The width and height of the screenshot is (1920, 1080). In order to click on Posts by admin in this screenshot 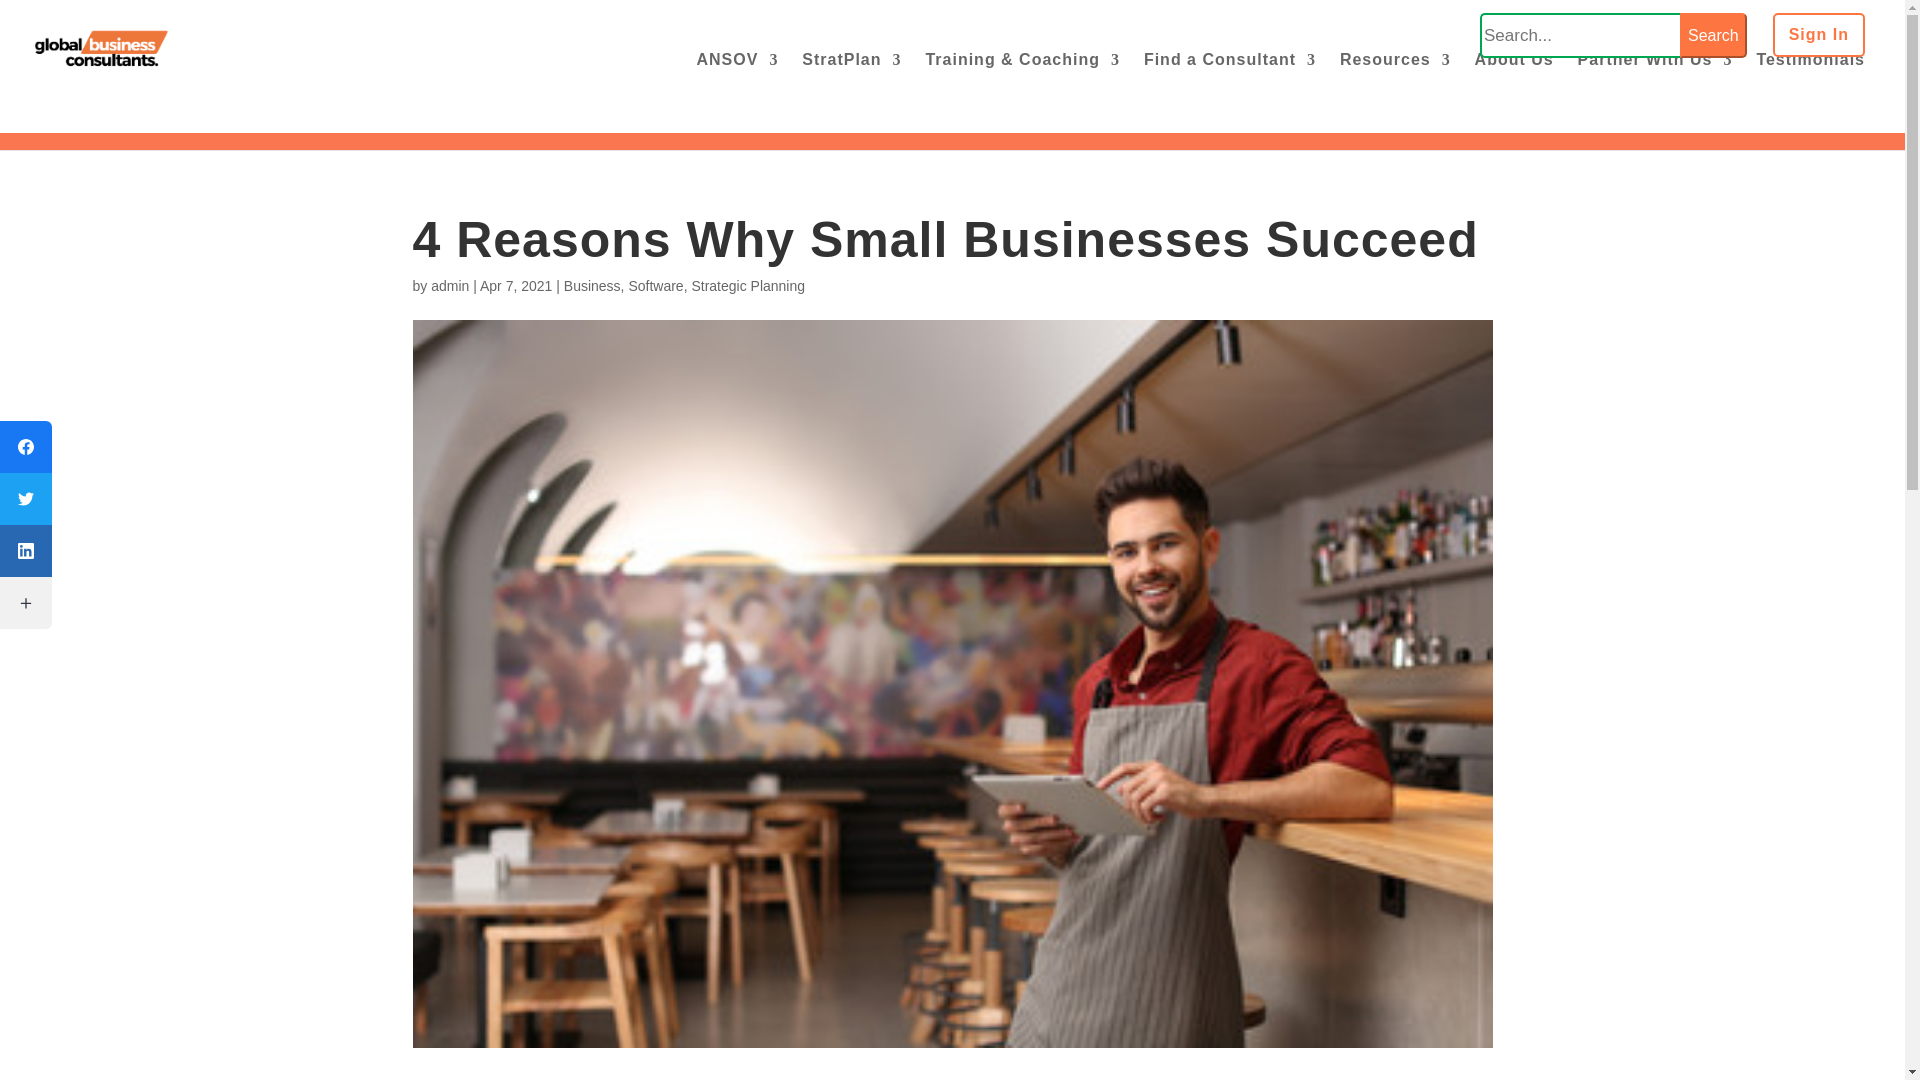, I will do `click(449, 285)`.